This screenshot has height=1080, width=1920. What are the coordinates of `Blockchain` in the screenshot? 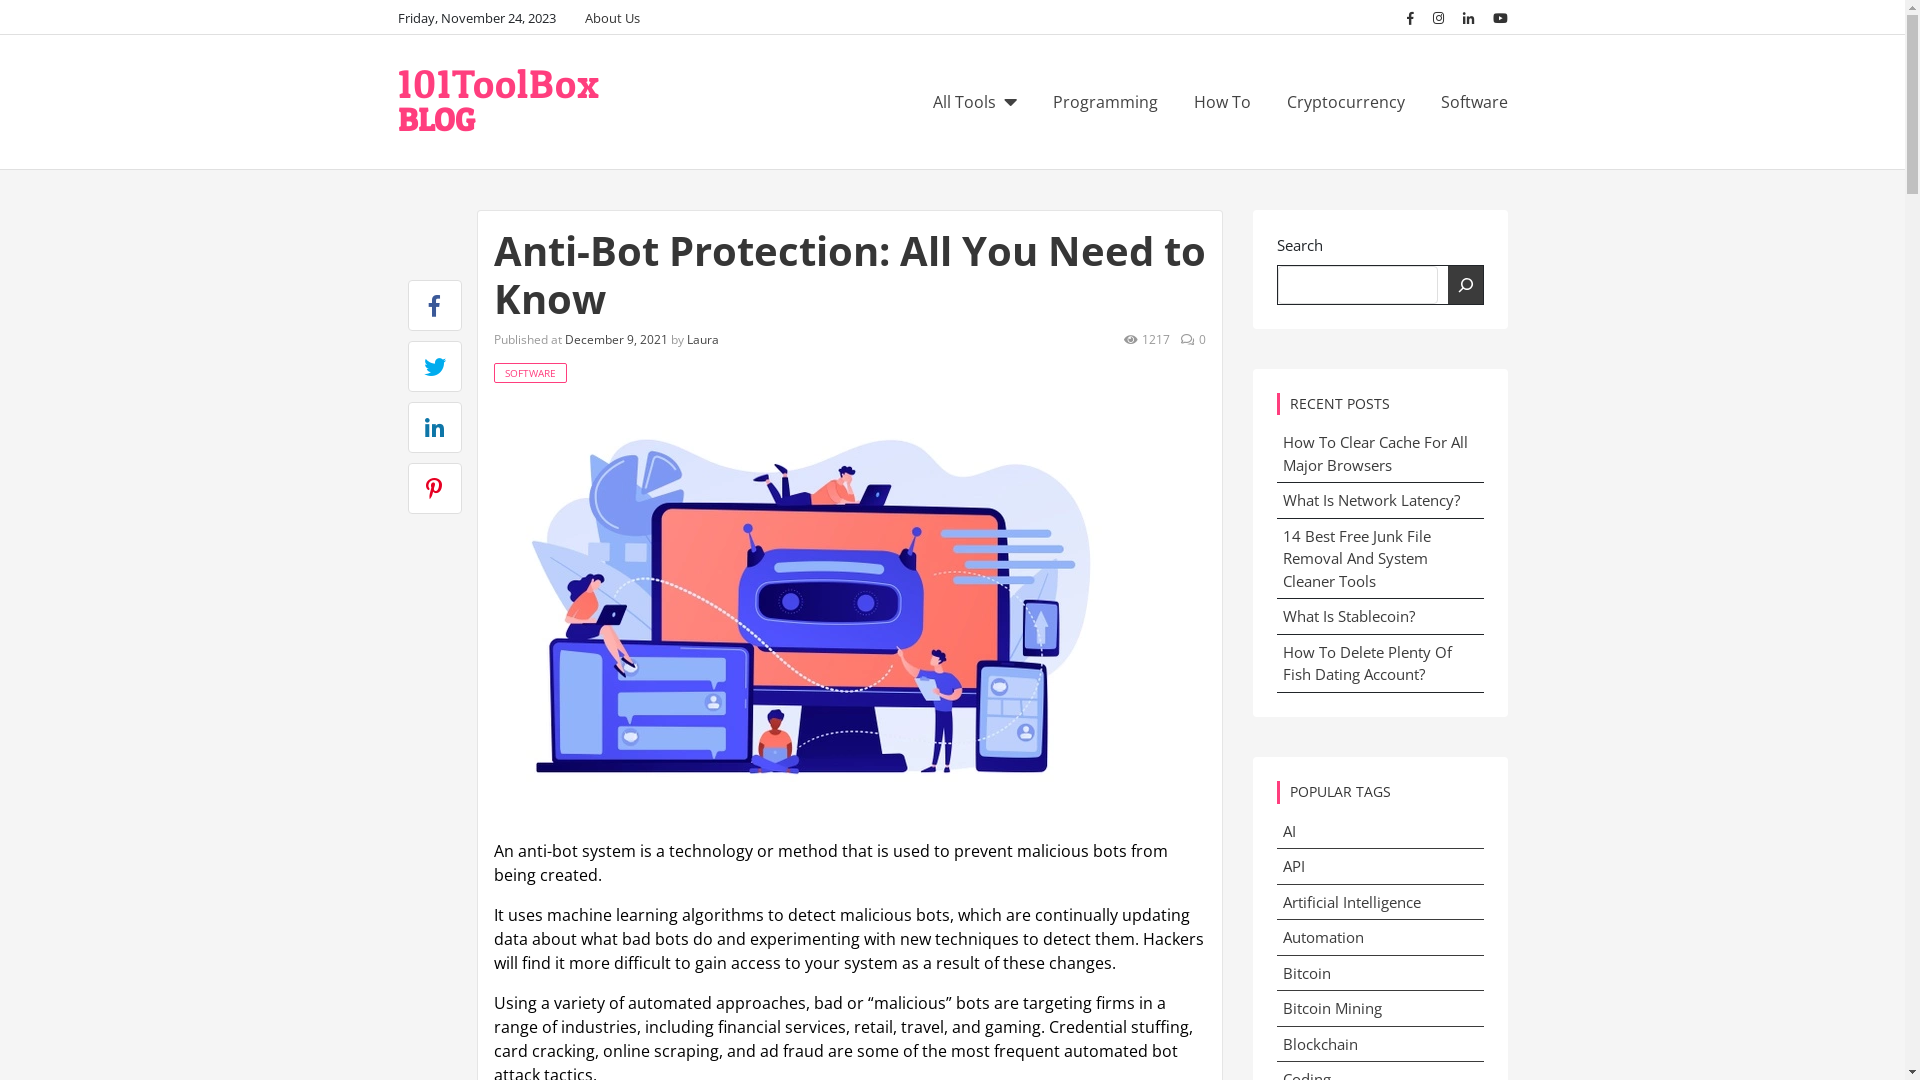 It's located at (1380, 1045).